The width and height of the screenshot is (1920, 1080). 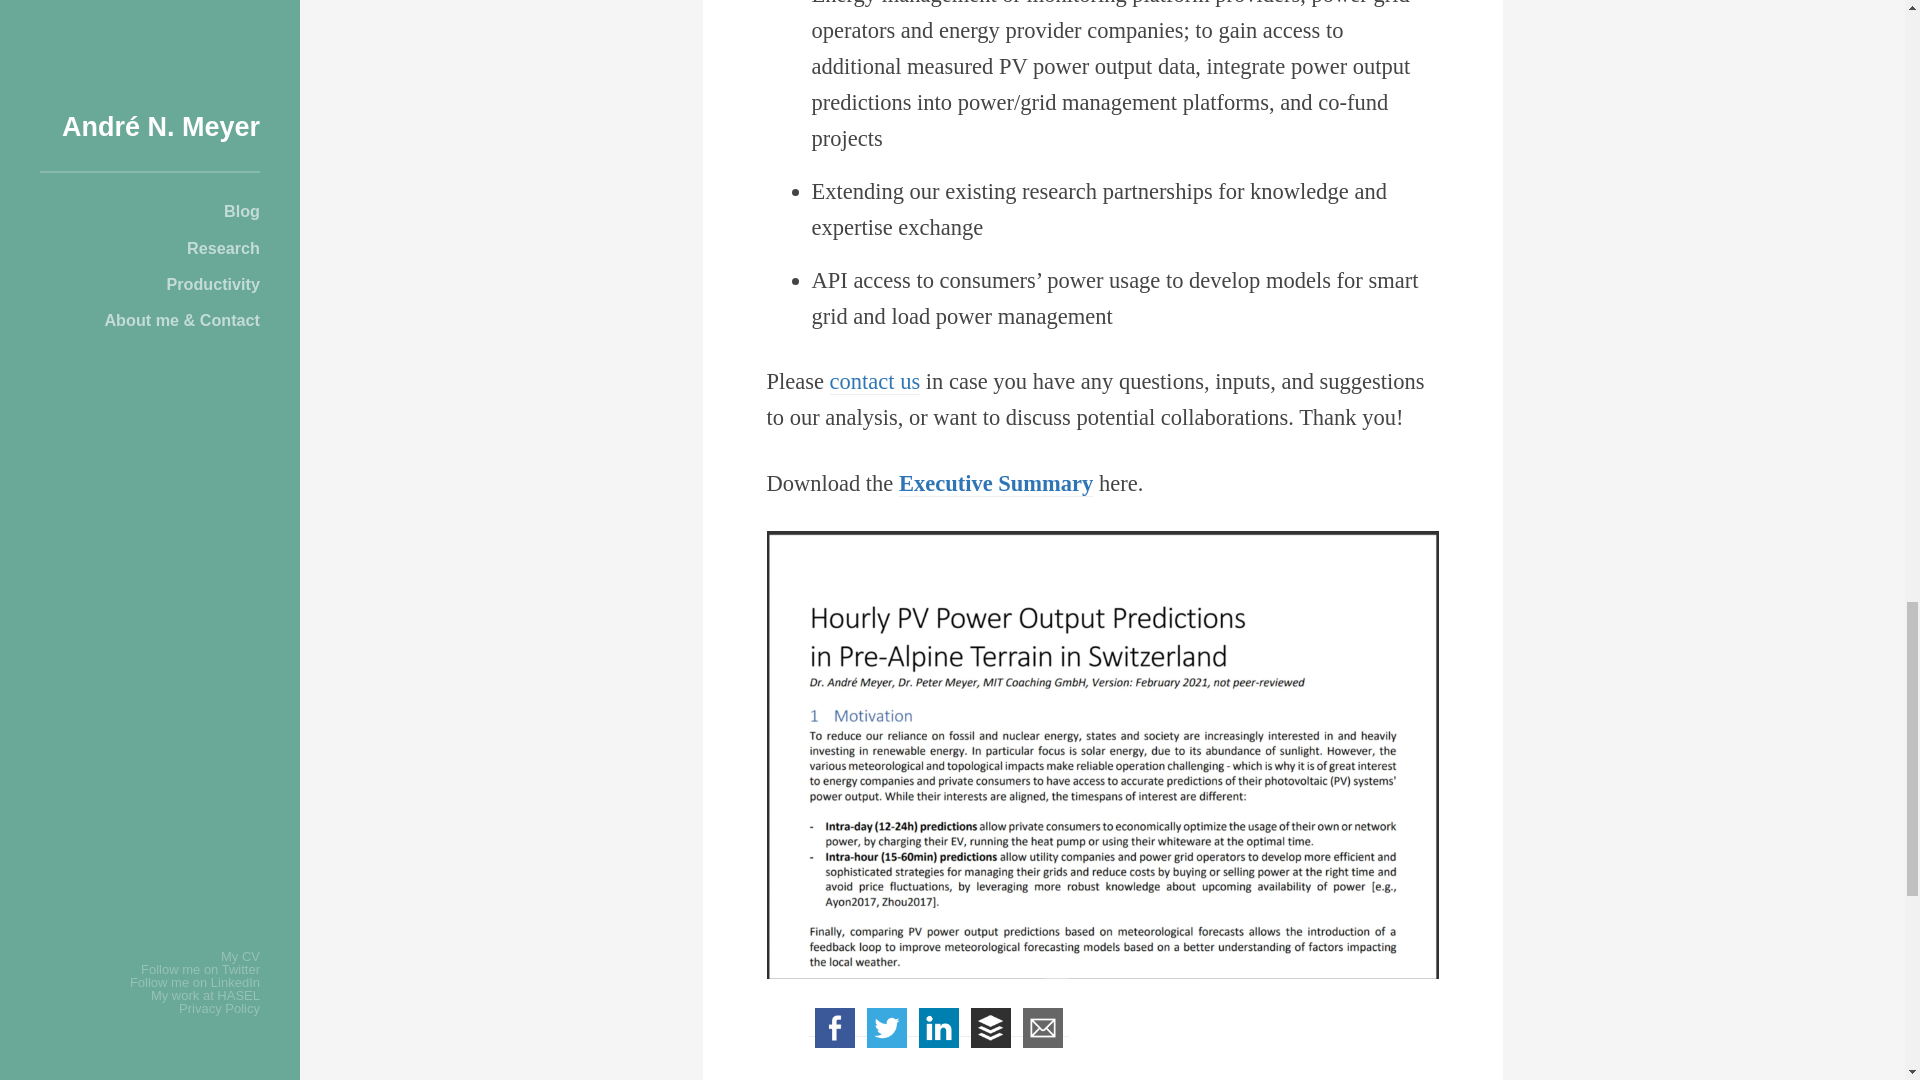 What do you see at coordinates (991, 1028) in the screenshot?
I see `buffer` at bounding box center [991, 1028].